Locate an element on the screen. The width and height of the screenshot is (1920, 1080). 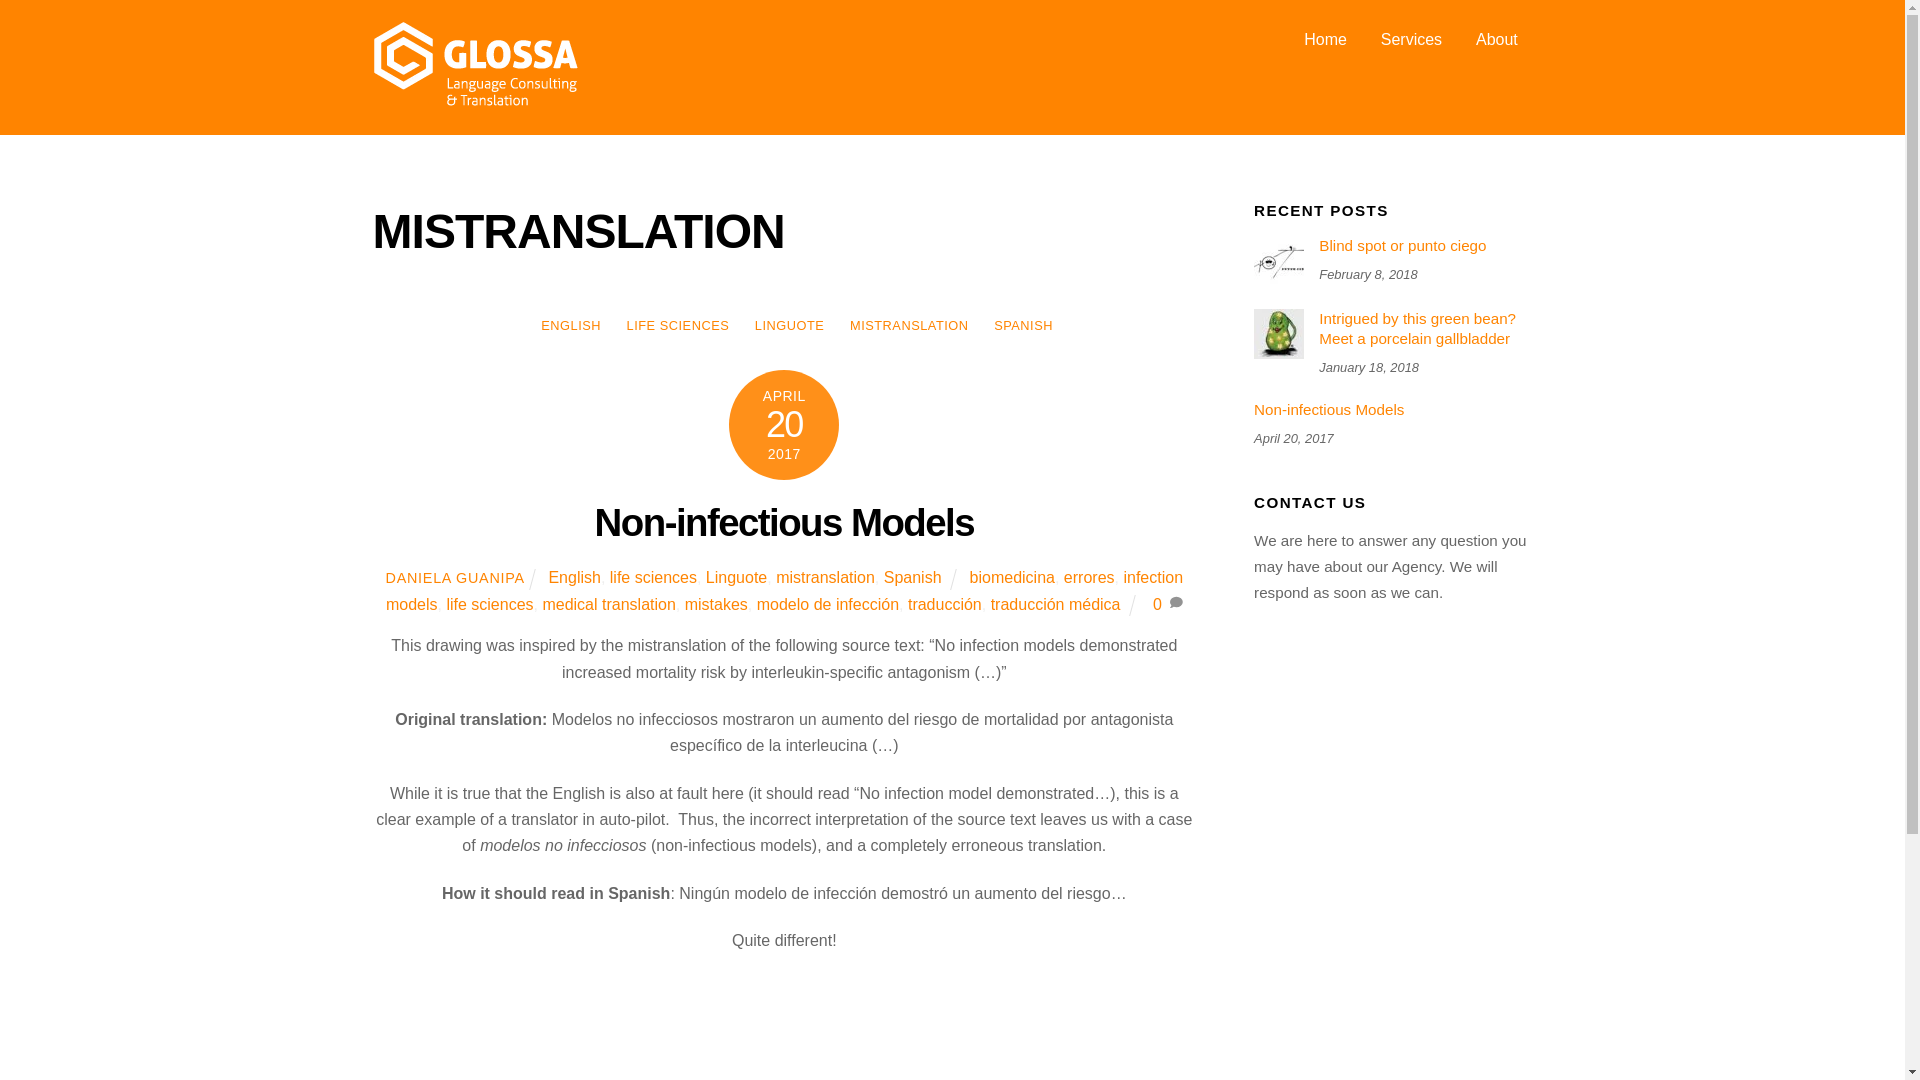
errores is located at coordinates (1089, 578).